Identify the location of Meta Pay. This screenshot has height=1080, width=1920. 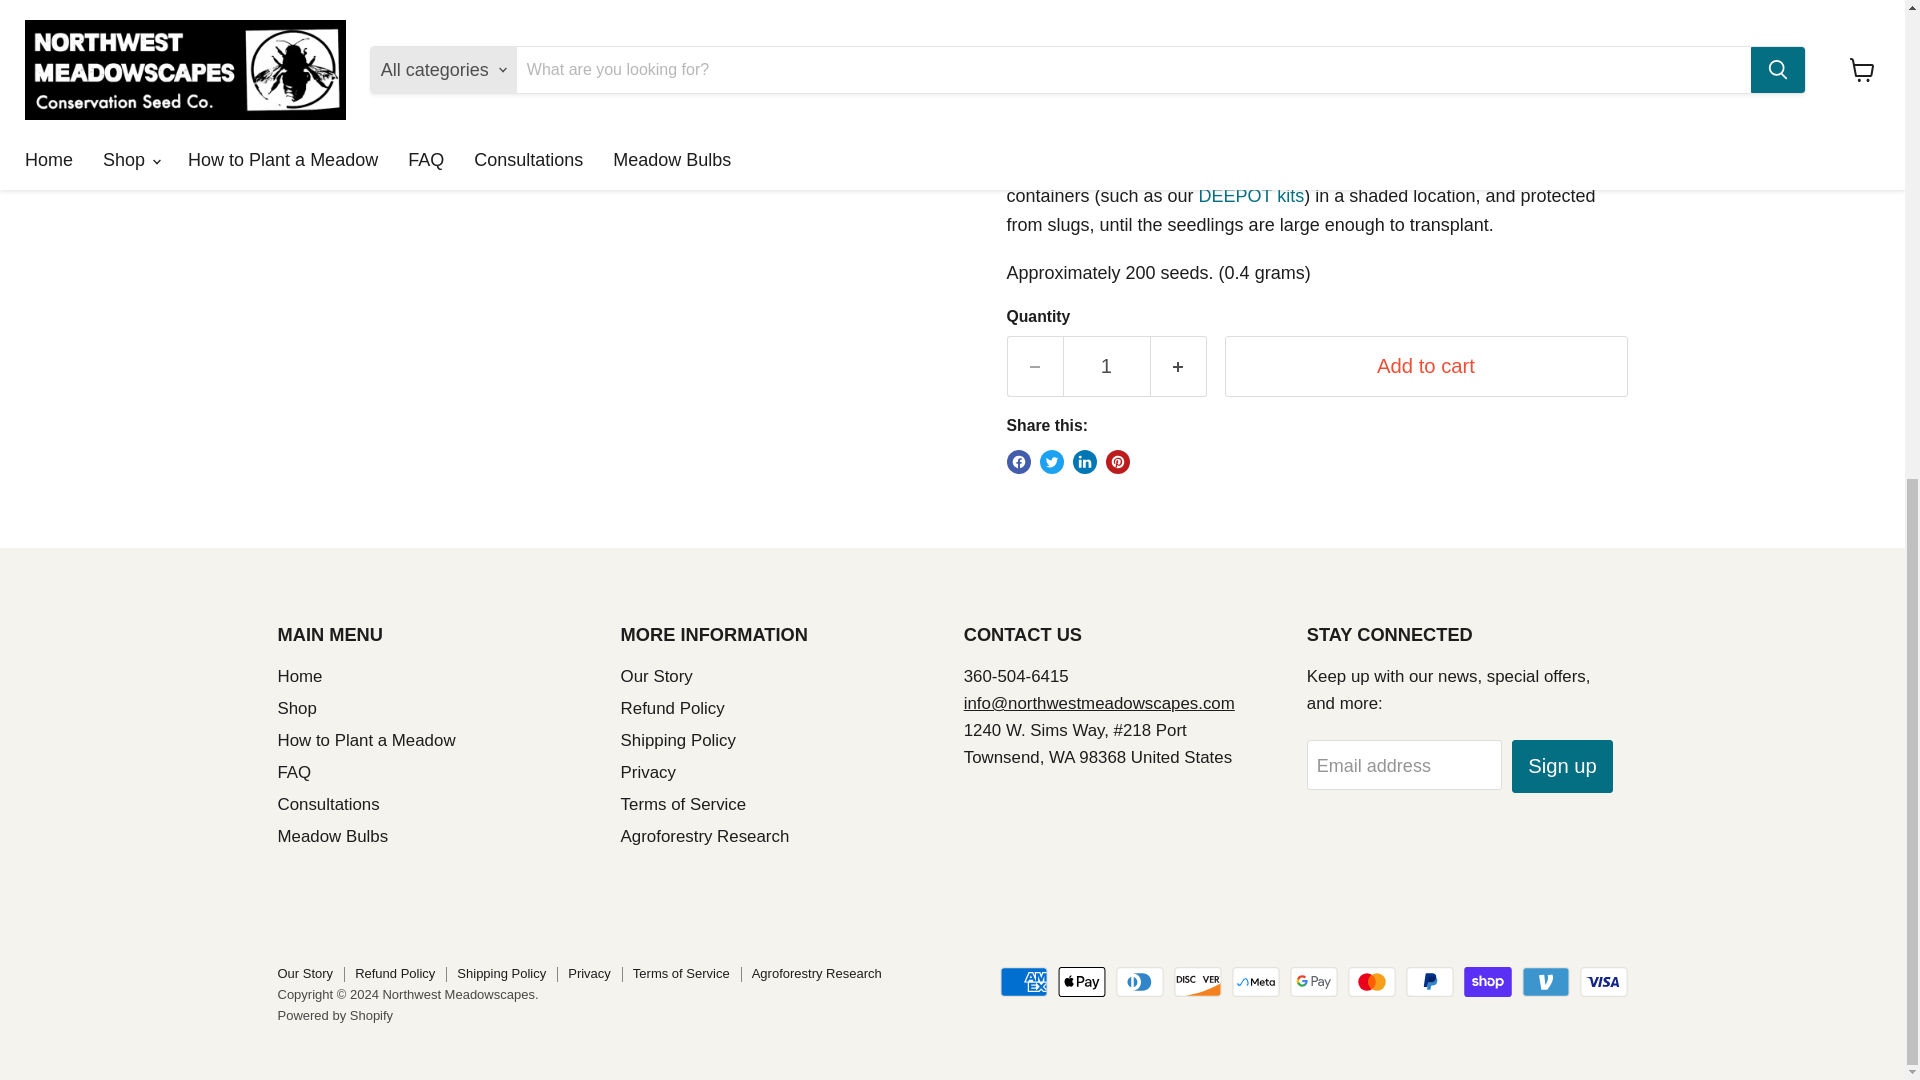
(1256, 981).